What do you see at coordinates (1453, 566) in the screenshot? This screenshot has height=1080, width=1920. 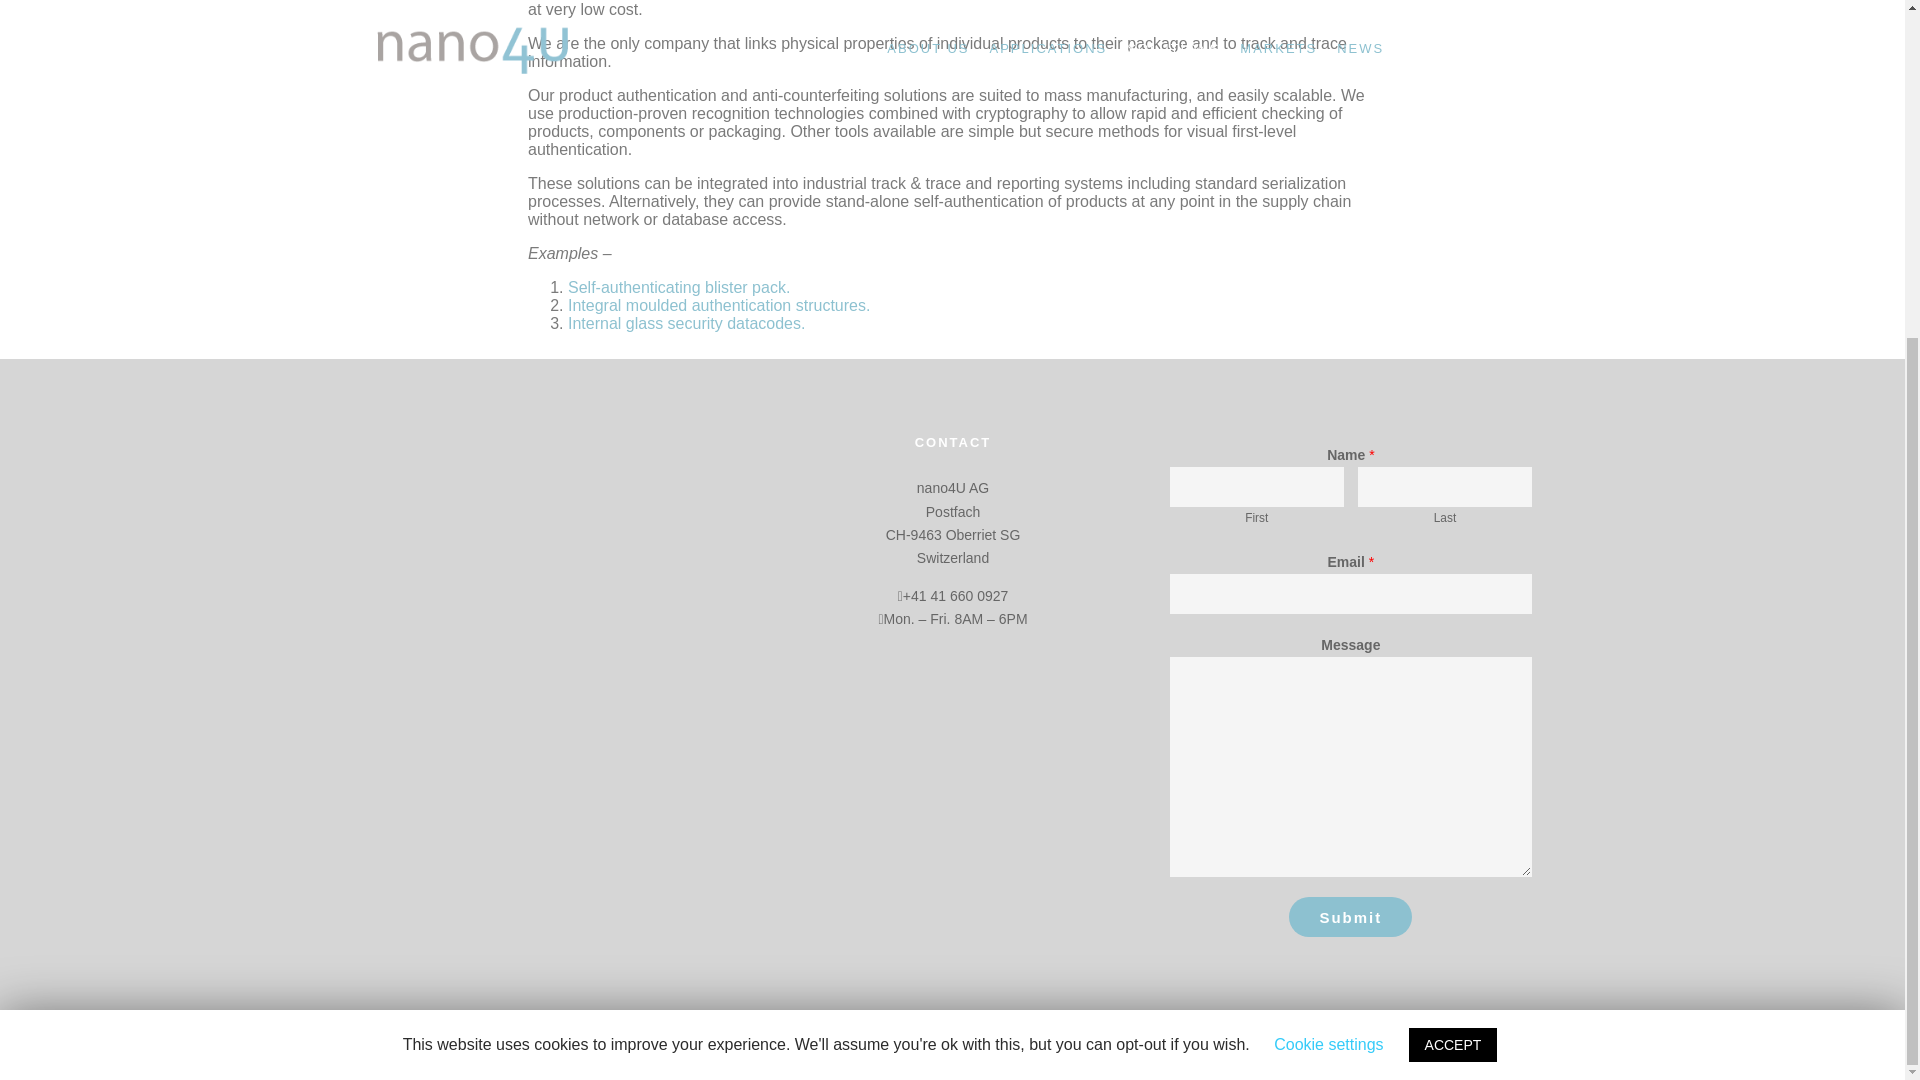 I see `ACCEPT` at bounding box center [1453, 566].